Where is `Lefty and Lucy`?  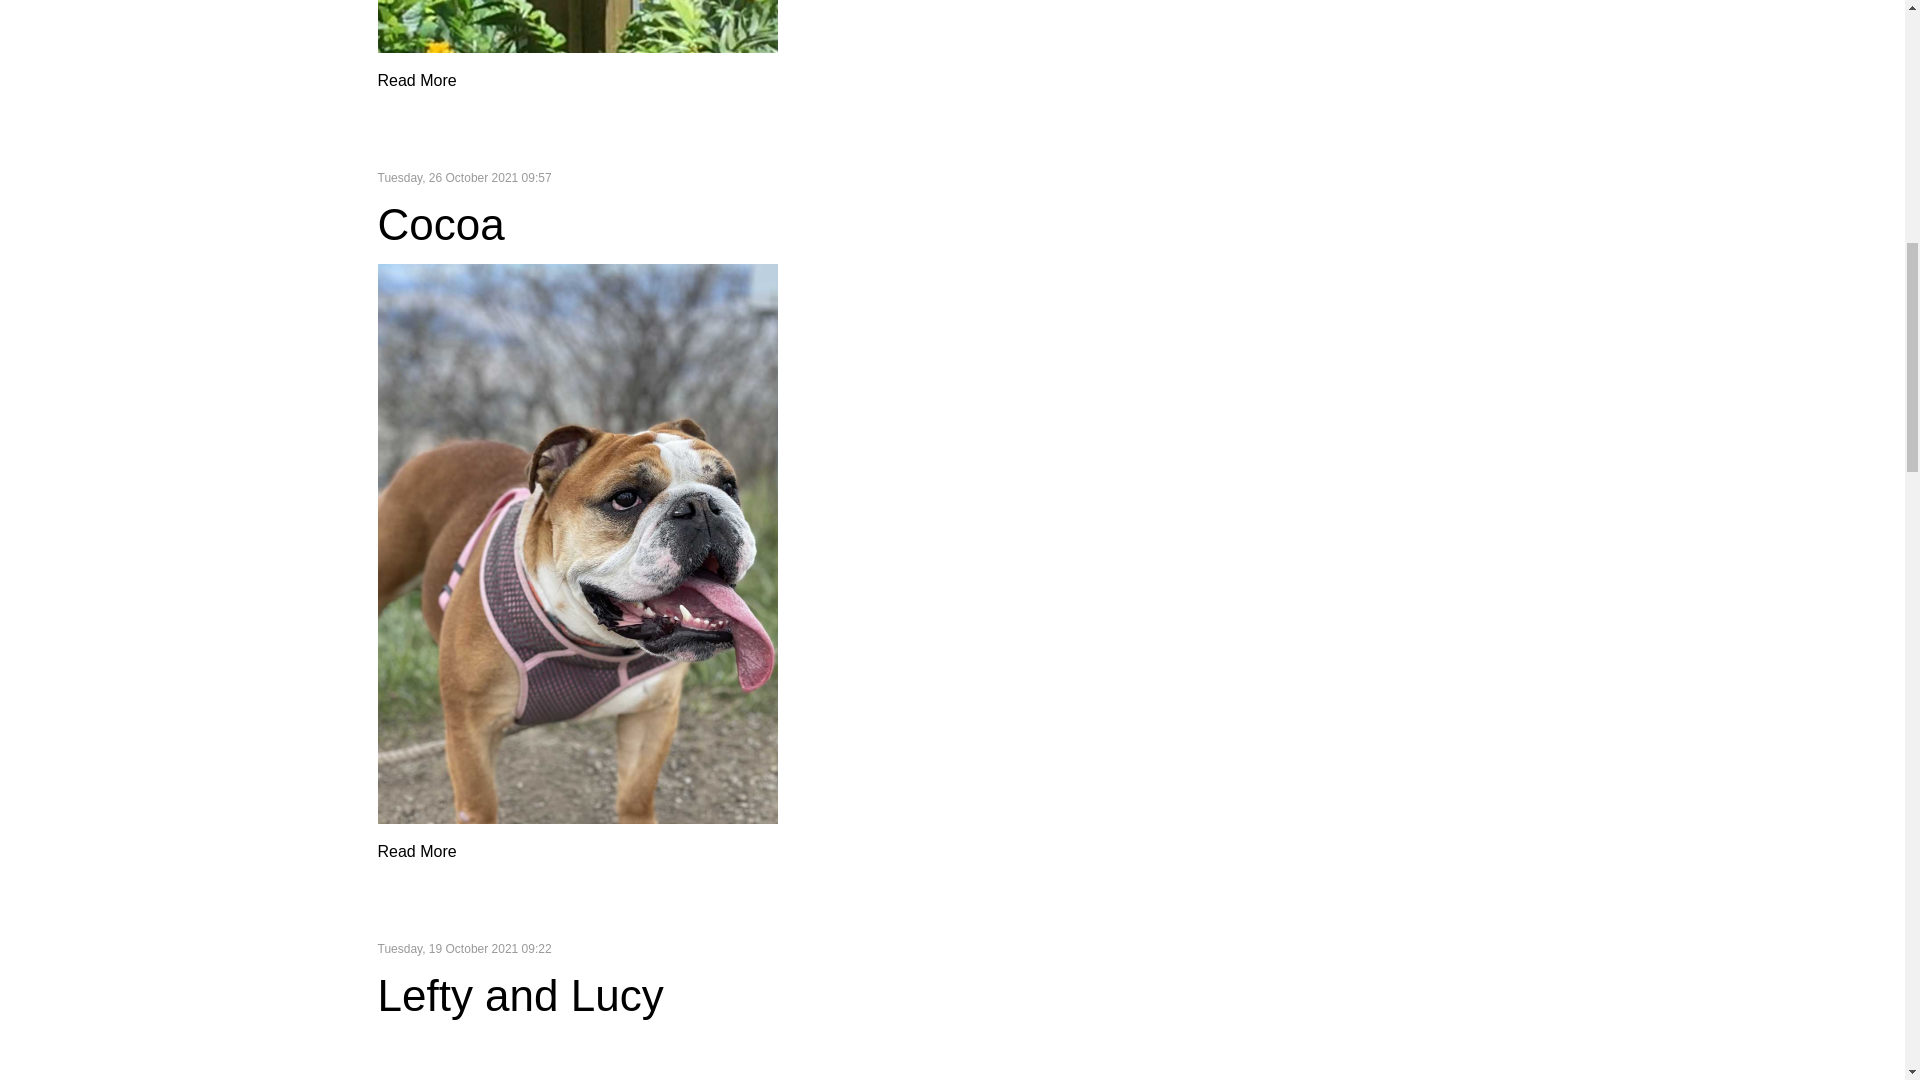 Lefty and Lucy is located at coordinates (578, 1057).